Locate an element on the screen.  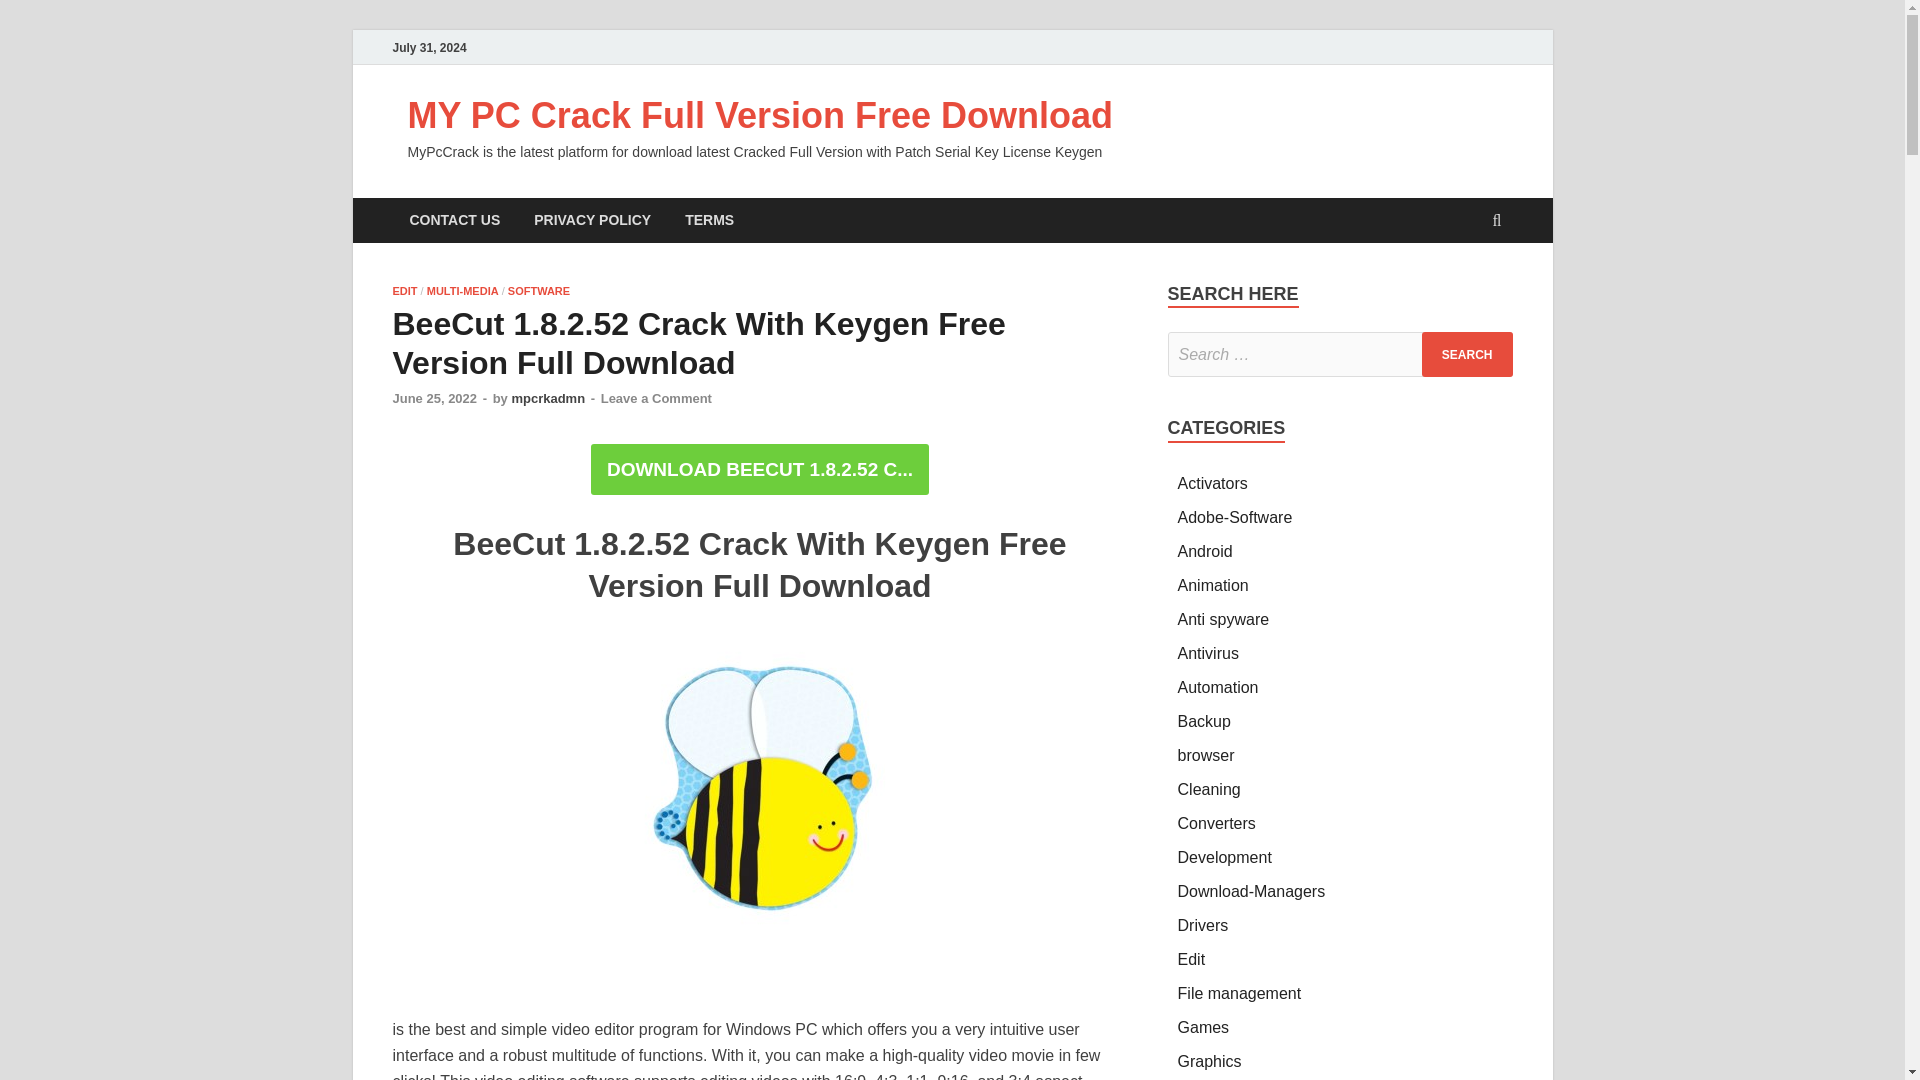
Leave a Comment is located at coordinates (656, 398).